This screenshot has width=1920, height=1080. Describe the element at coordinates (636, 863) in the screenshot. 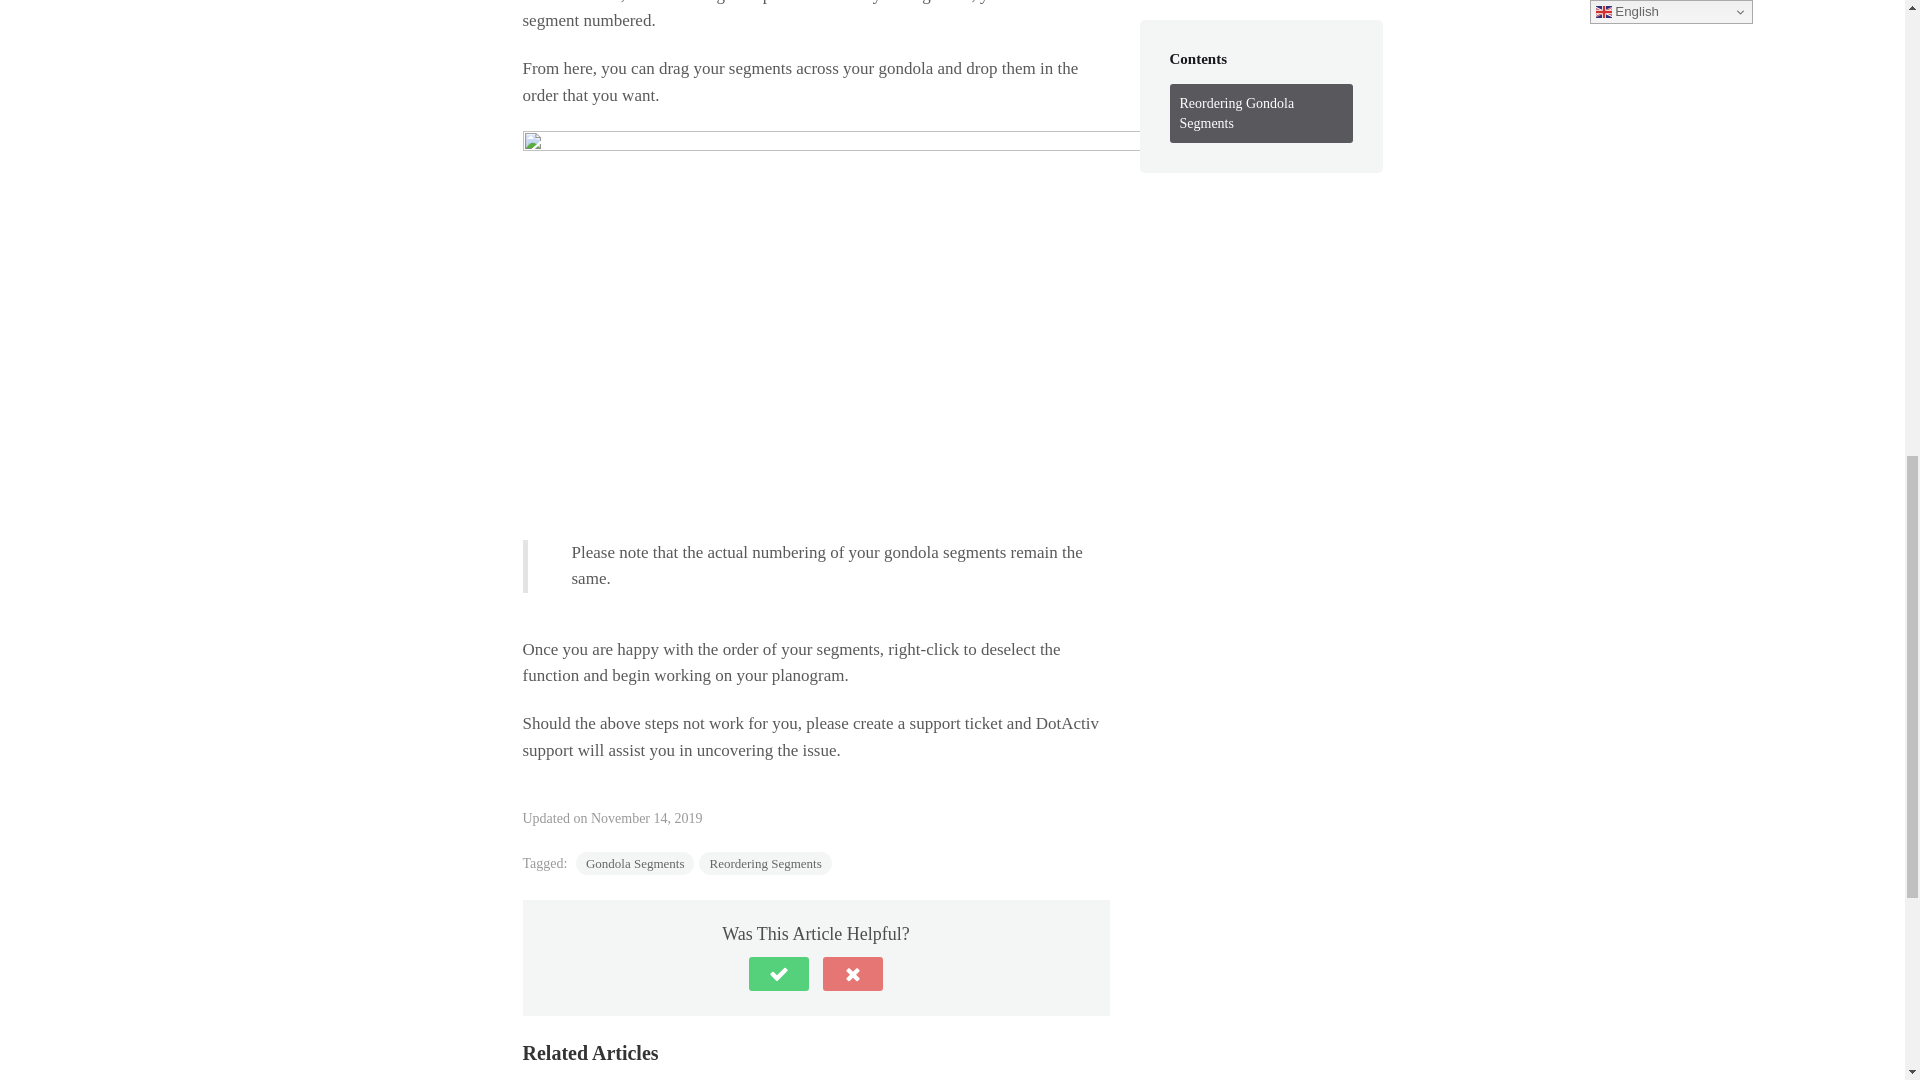

I see `Gondola Segments` at that location.